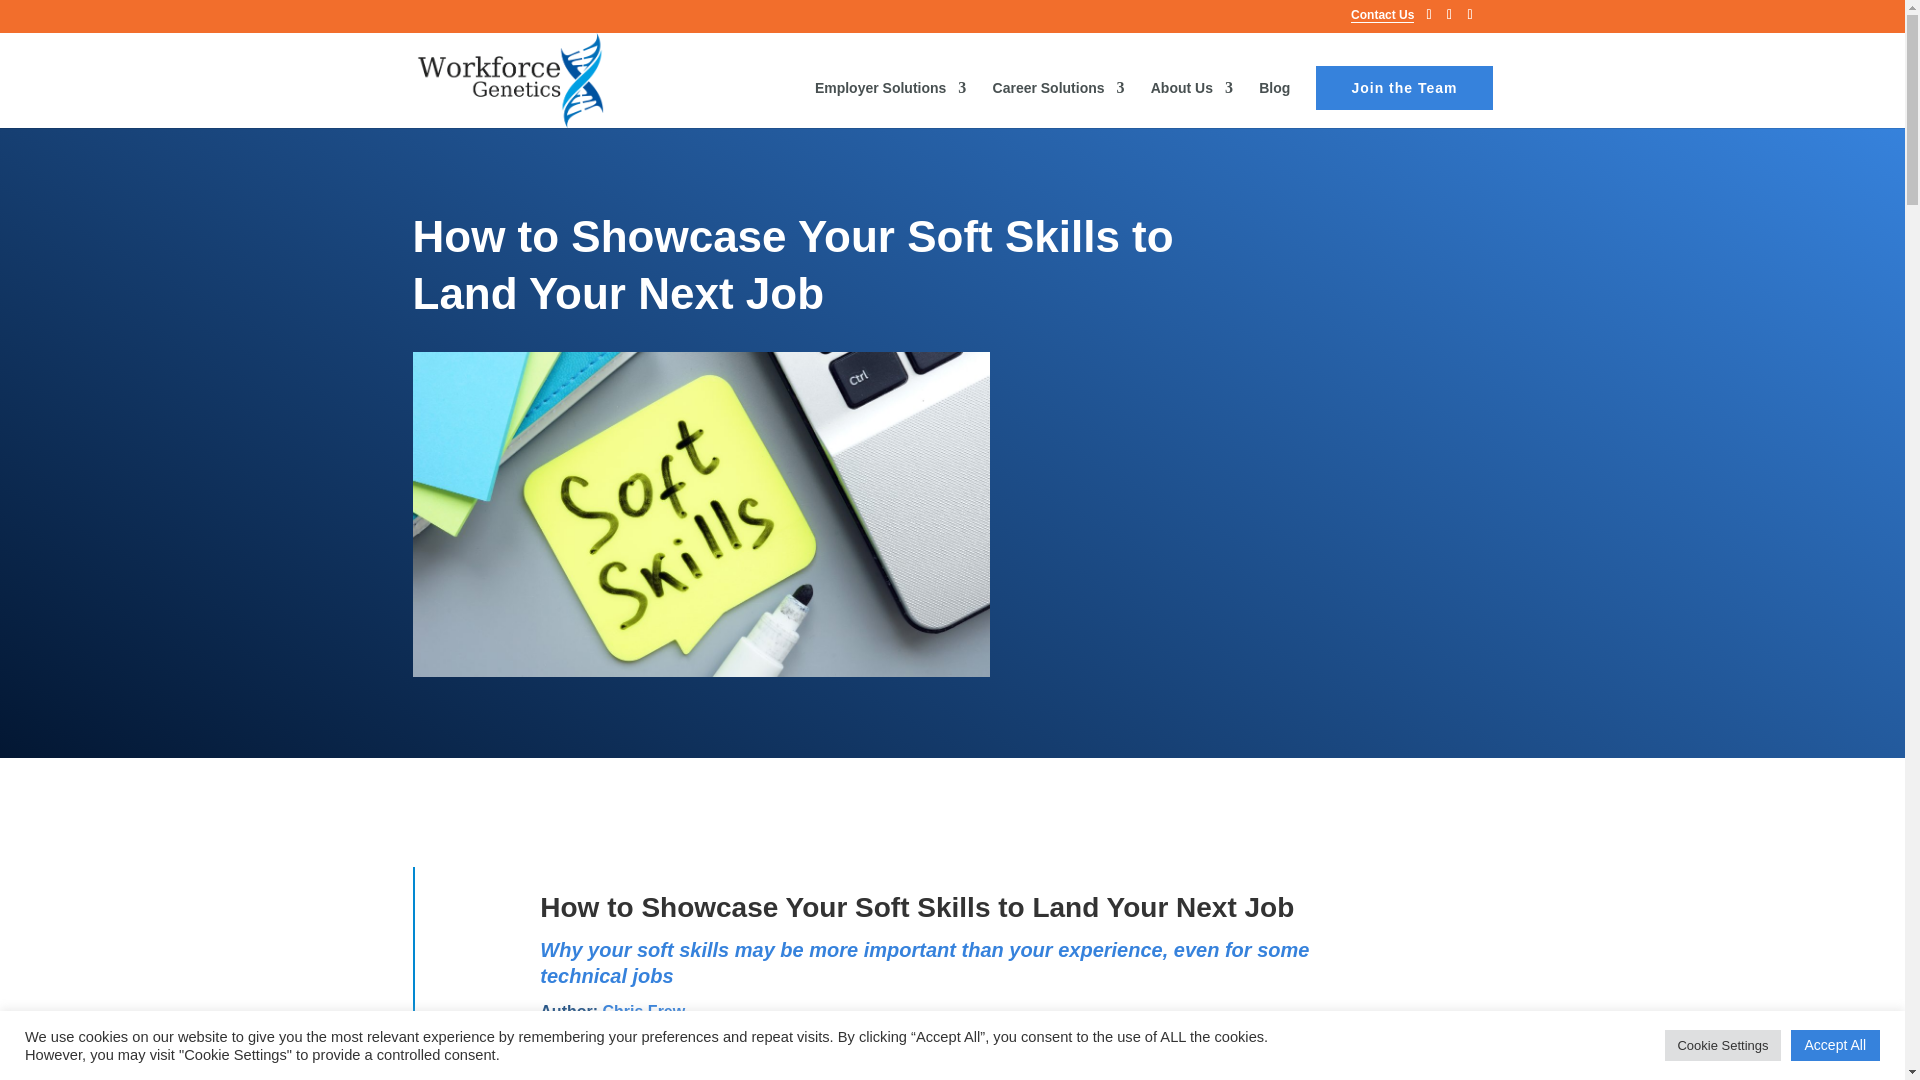 The image size is (1920, 1080). Describe the element at coordinates (644, 1011) in the screenshot. I see `Chris Frew` at that location.